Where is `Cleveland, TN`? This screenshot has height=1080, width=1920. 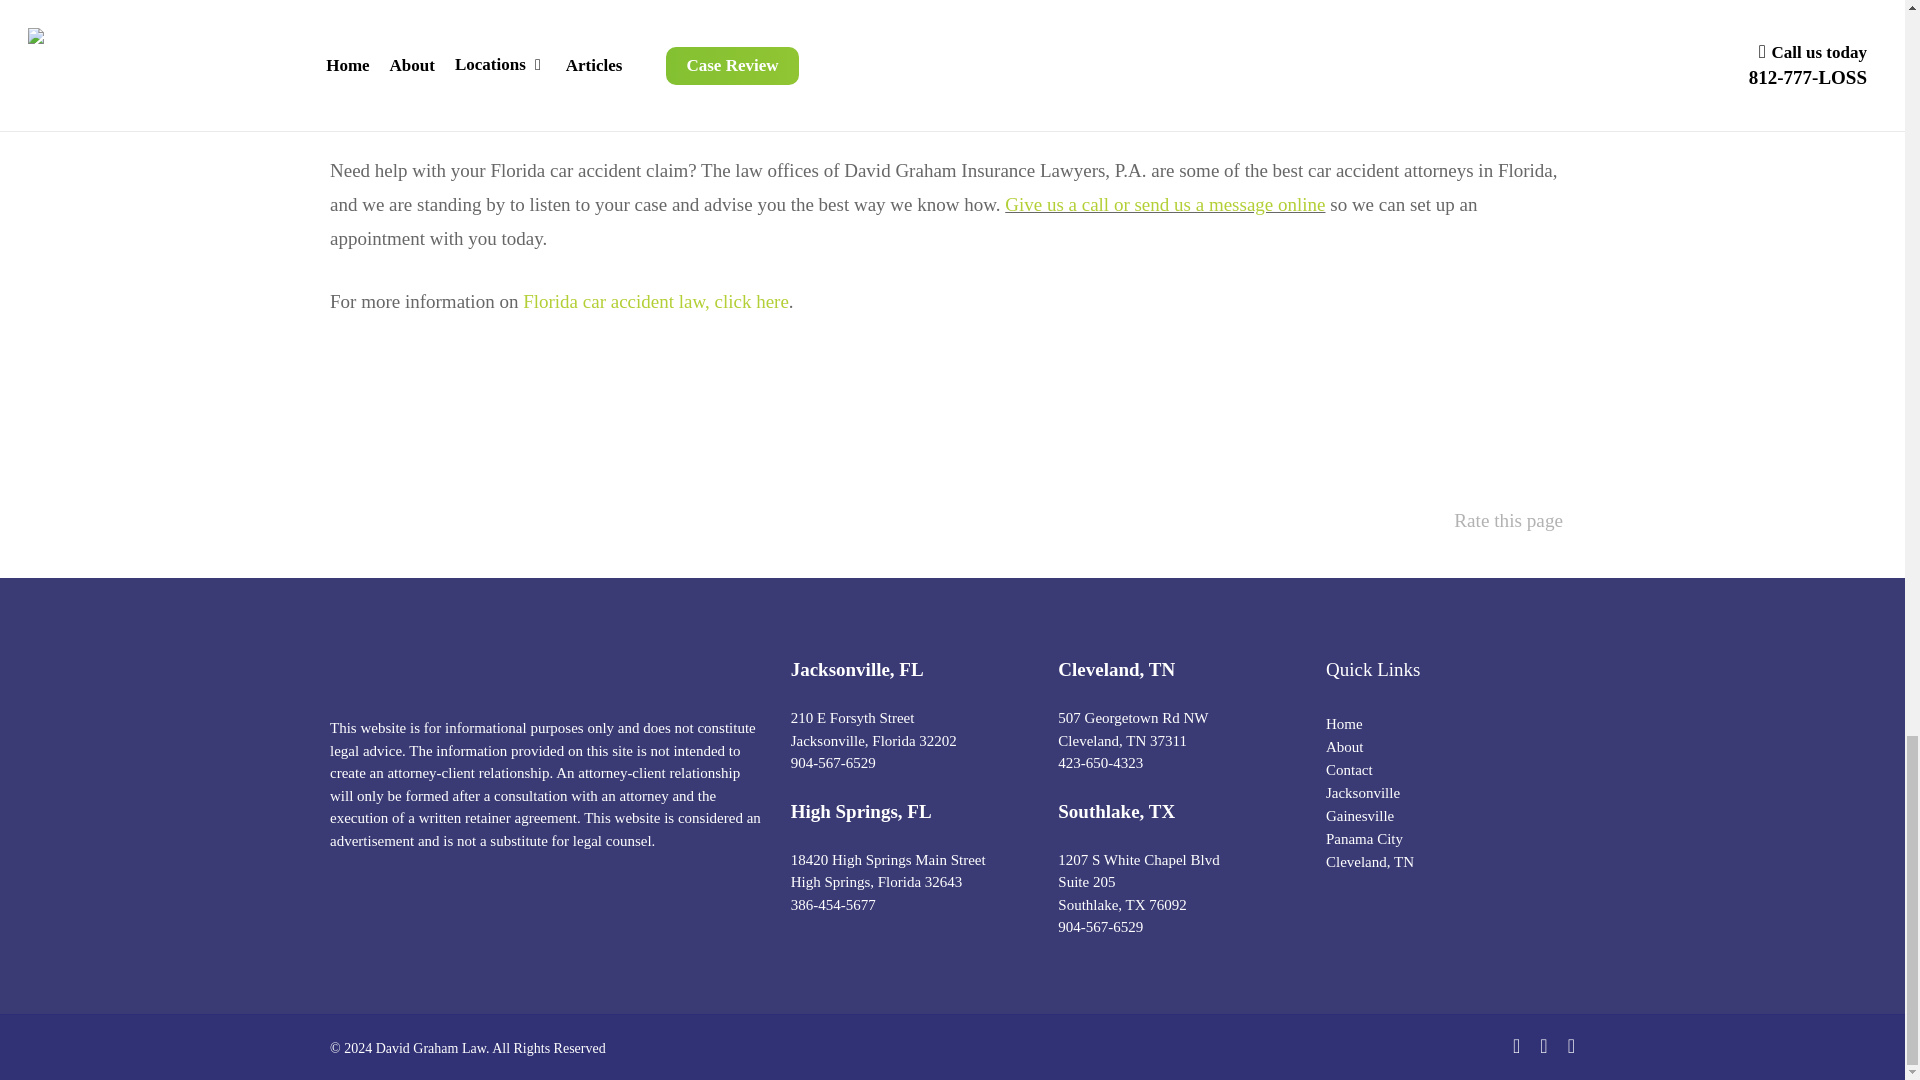 Cleveland, TN is located at coordinates (1447, 862).